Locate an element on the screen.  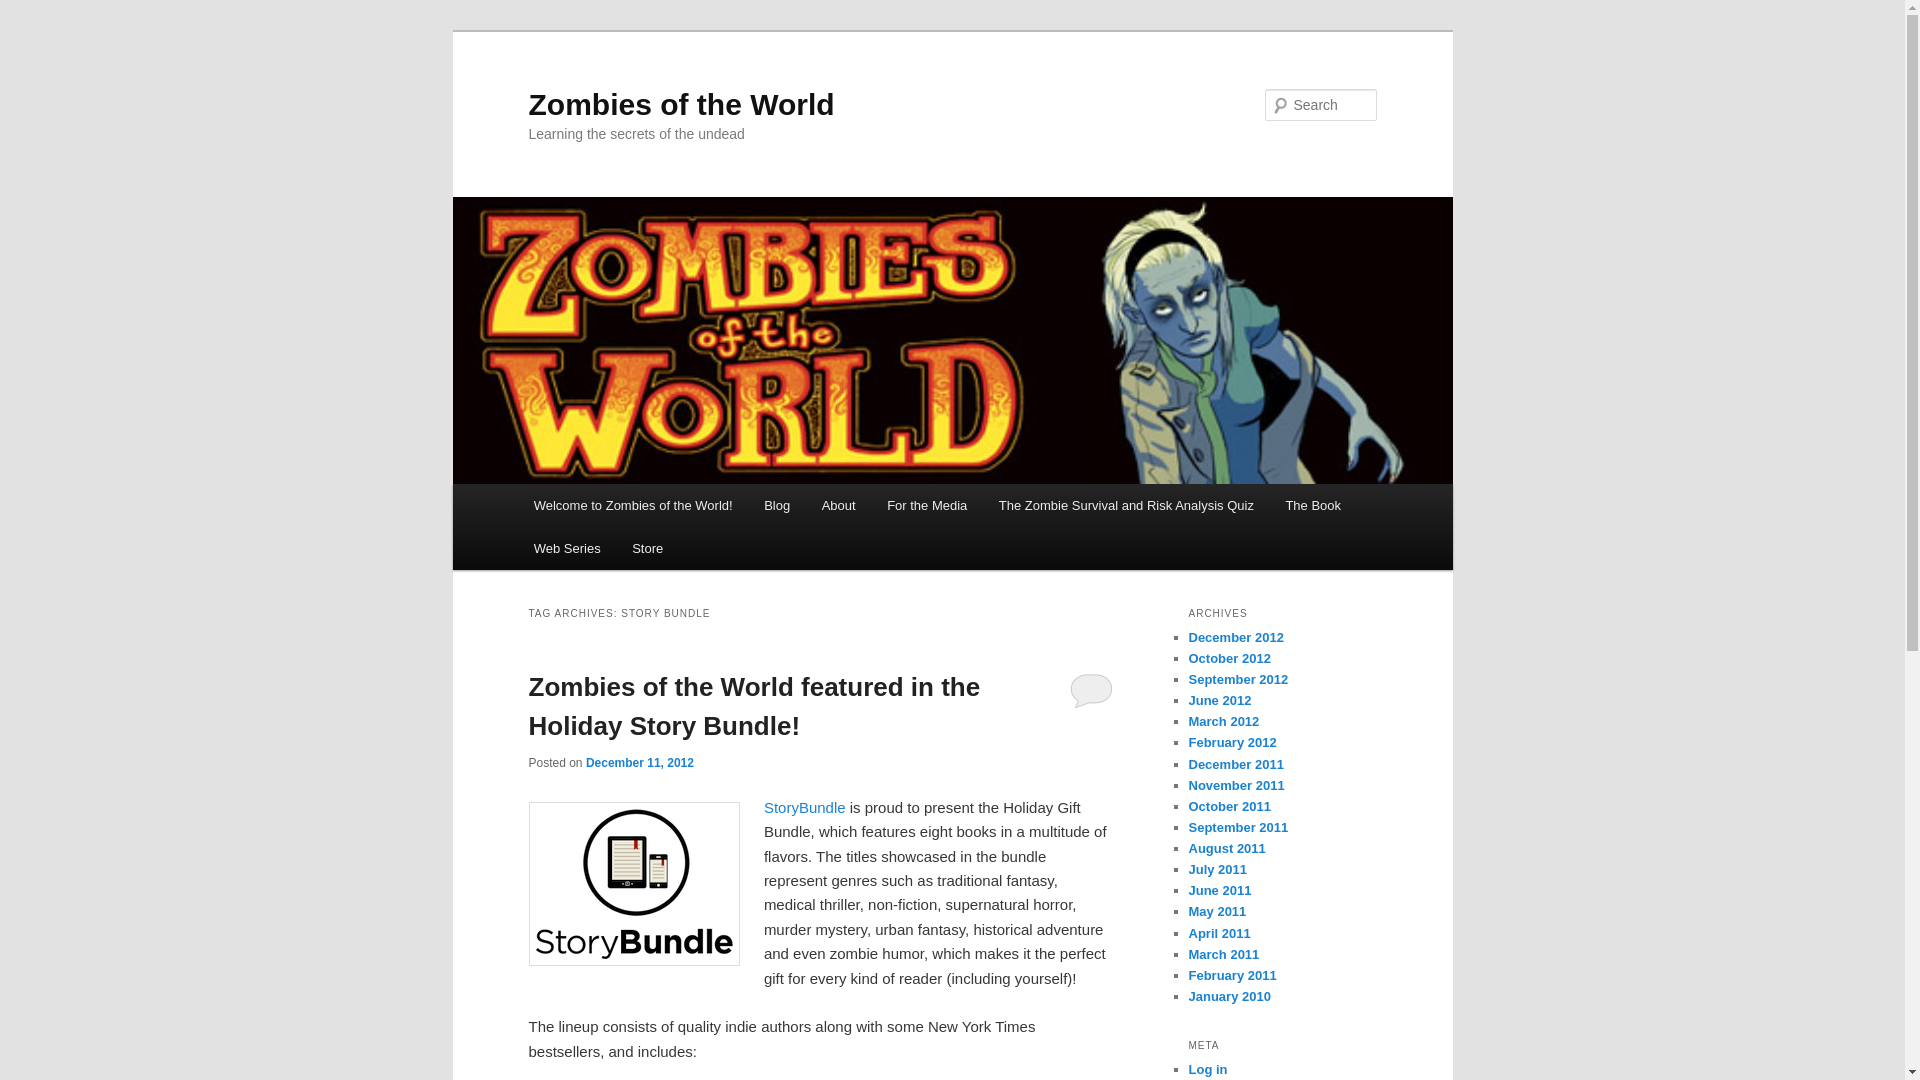
June 2011 is located at coordinates (1220, 890).